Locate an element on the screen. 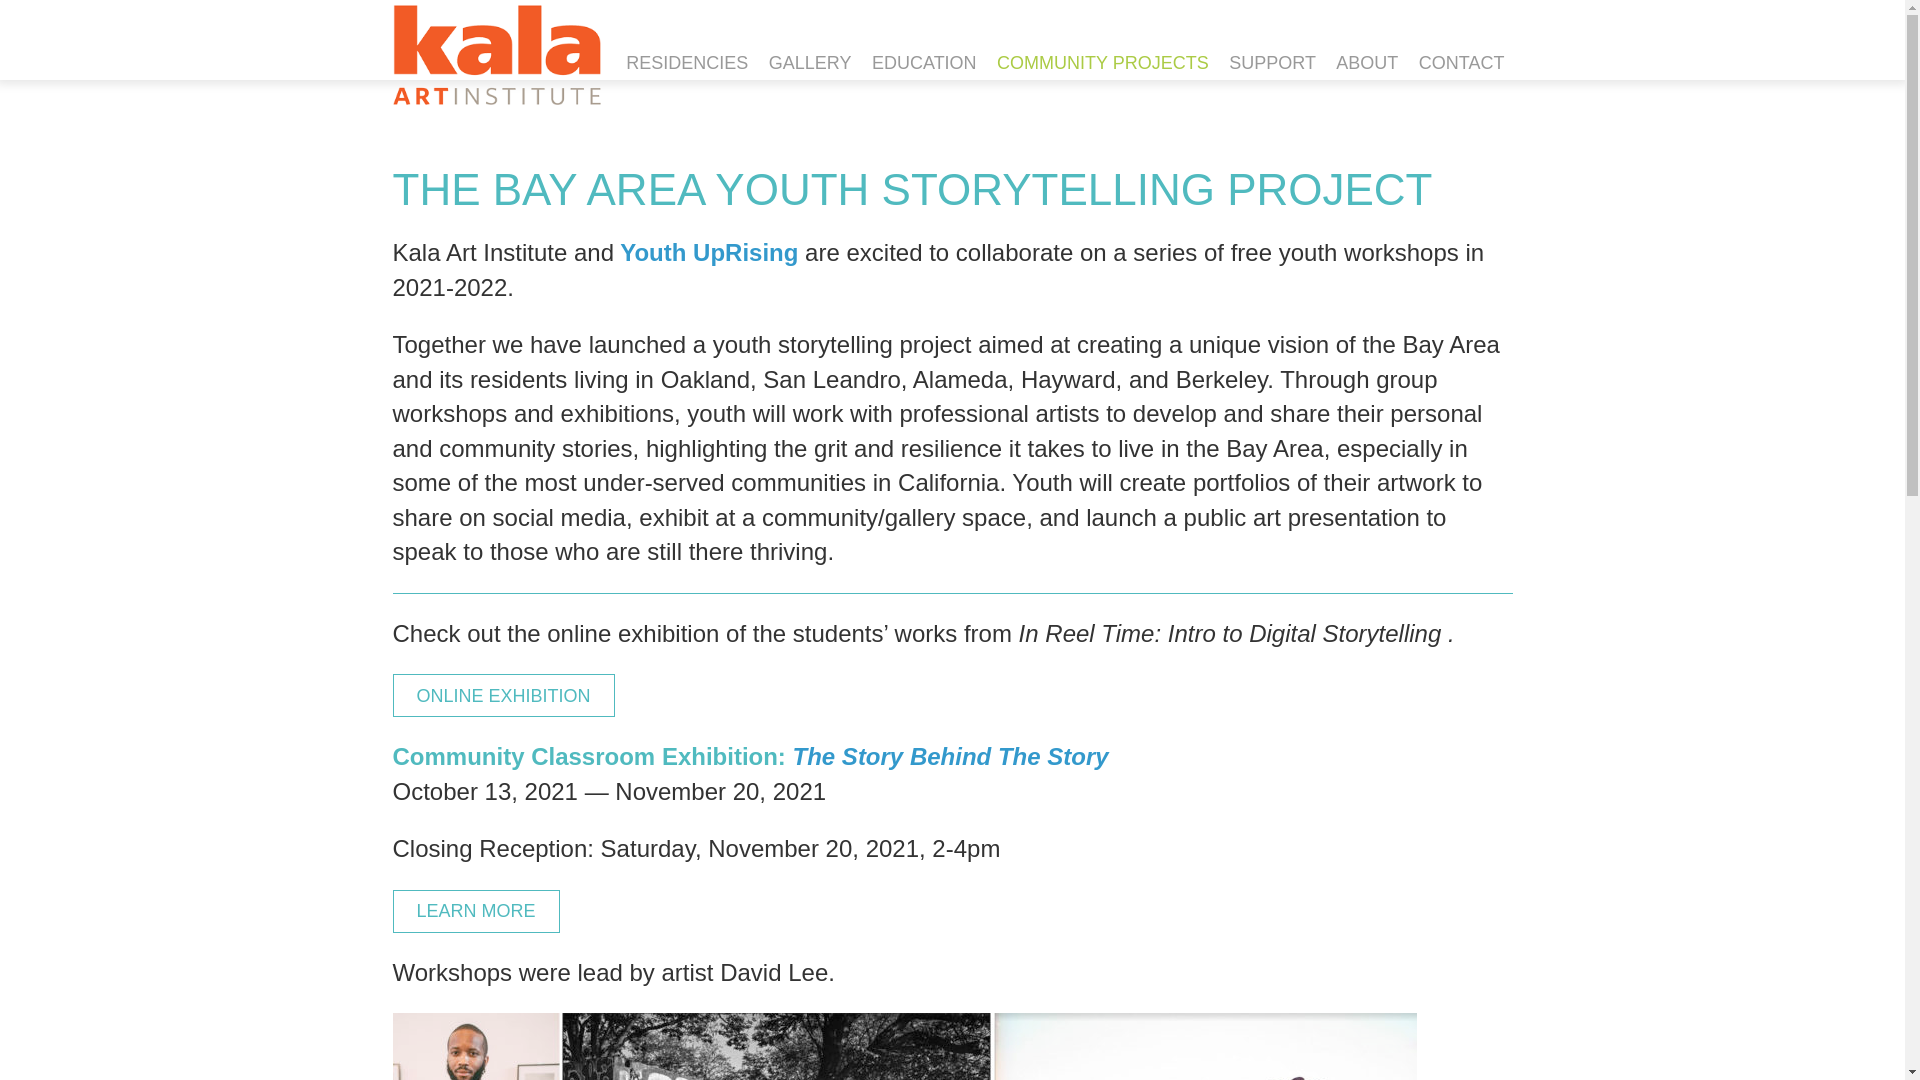 This screenshot has height=1080, width=1920. Kala Art Institute is located at coordinates (495, 54).